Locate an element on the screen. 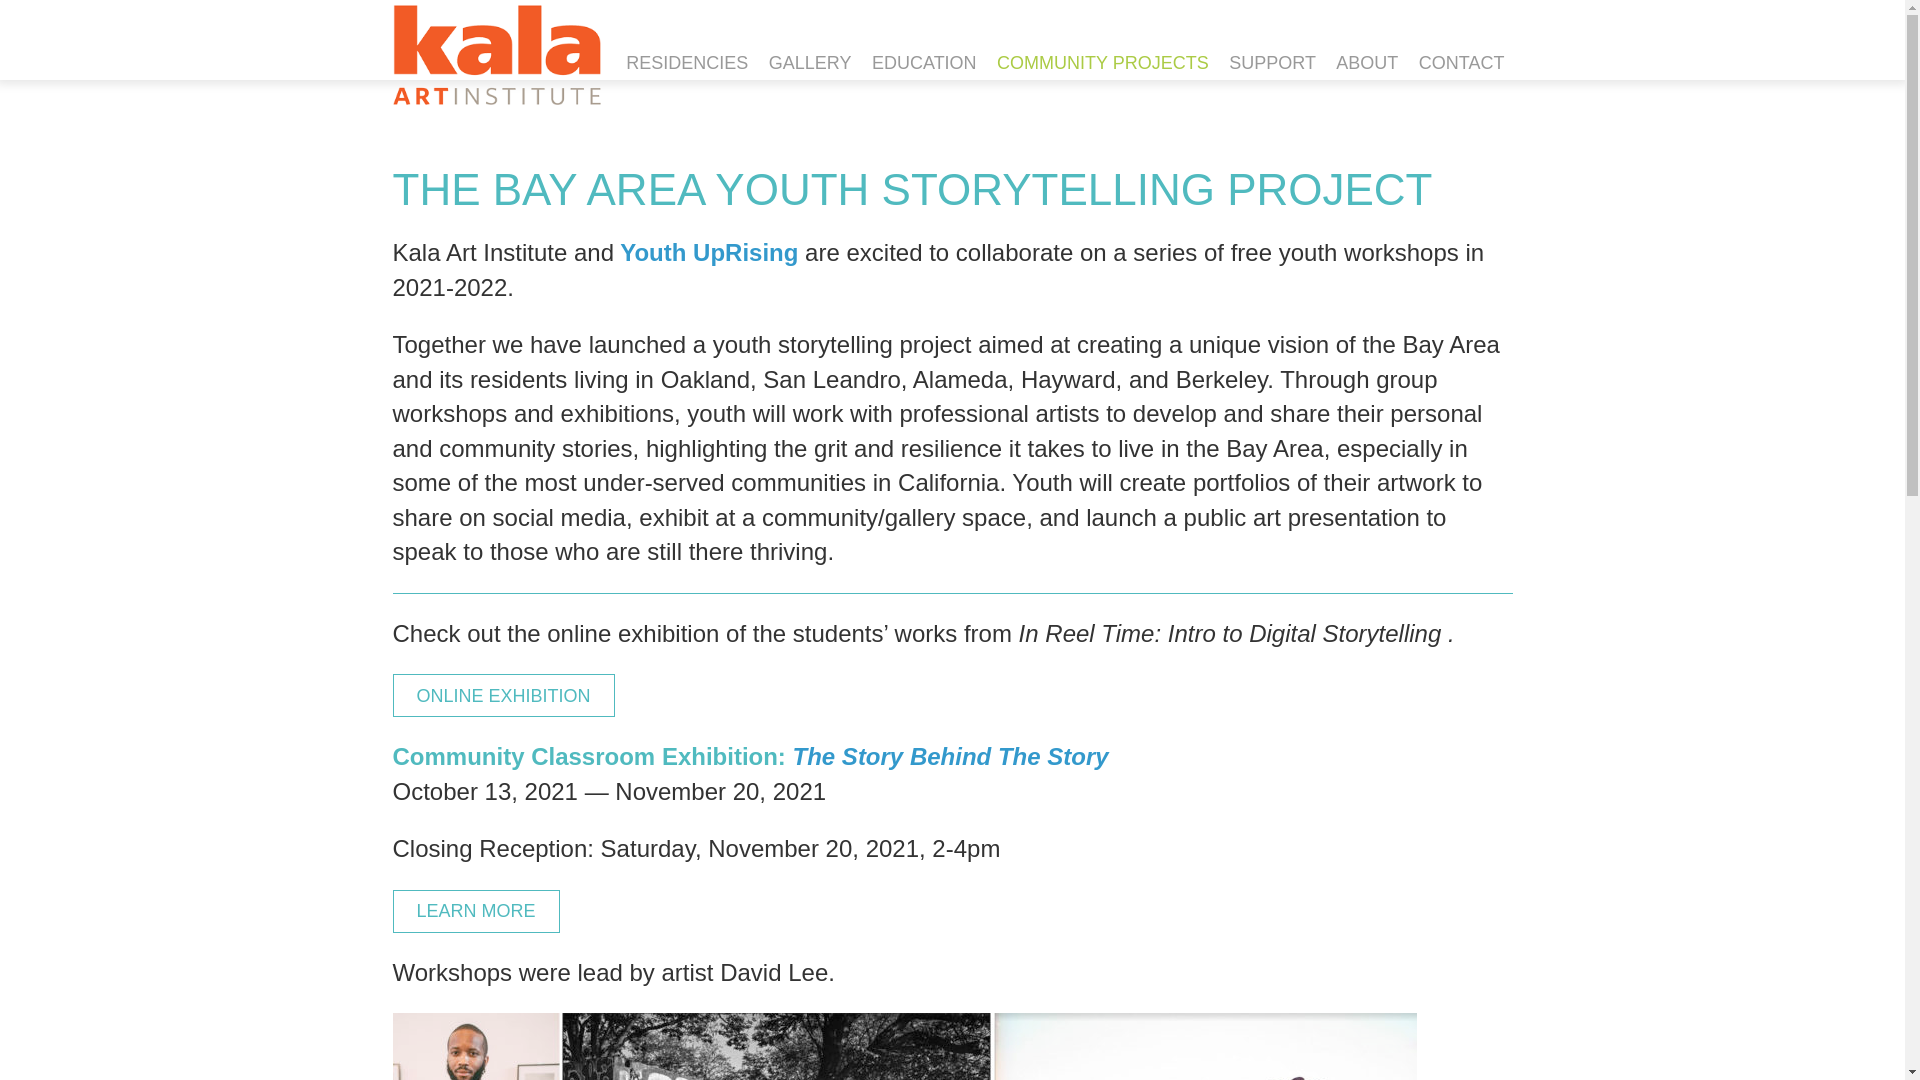 This screenshot has height=1080, width=1920. Kala Art Institute is located at coordinates (495, 54).